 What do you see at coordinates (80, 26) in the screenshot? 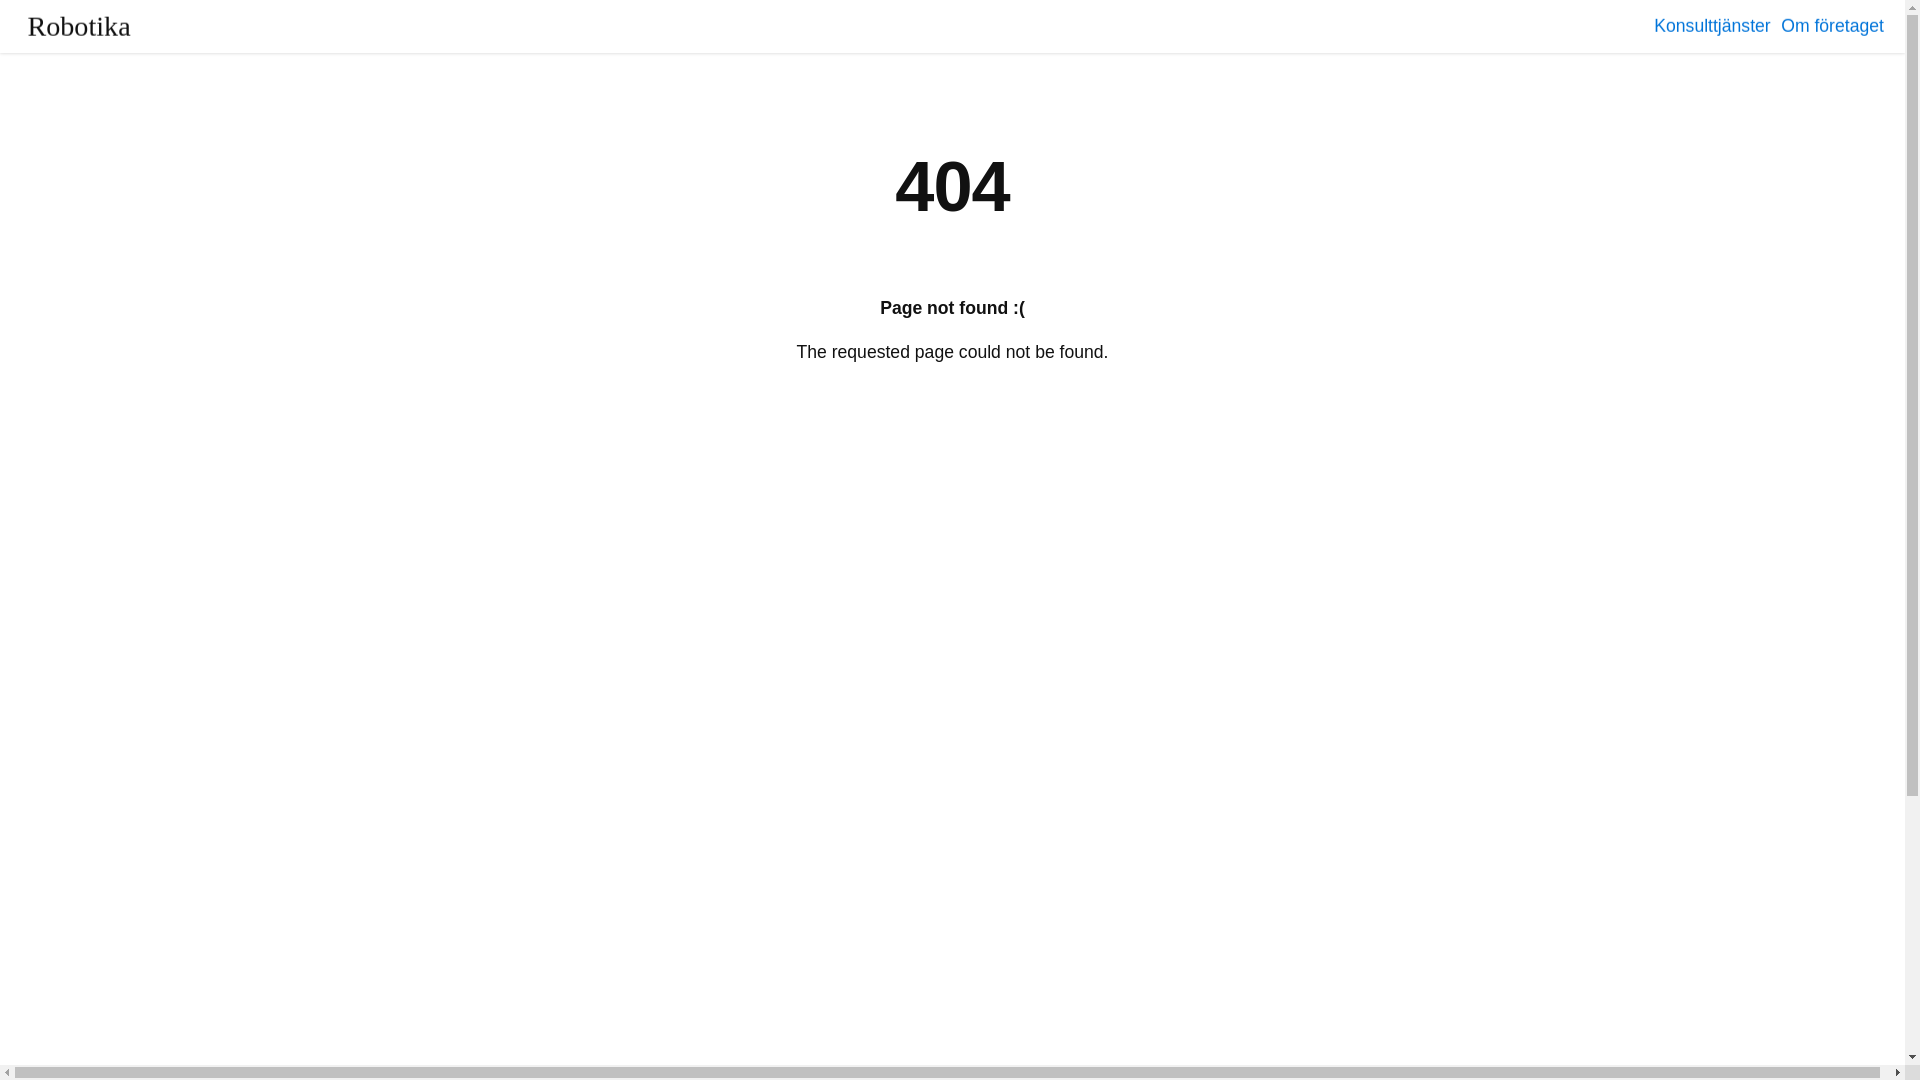
I see `Robotika` at bounding box center [80, 26].